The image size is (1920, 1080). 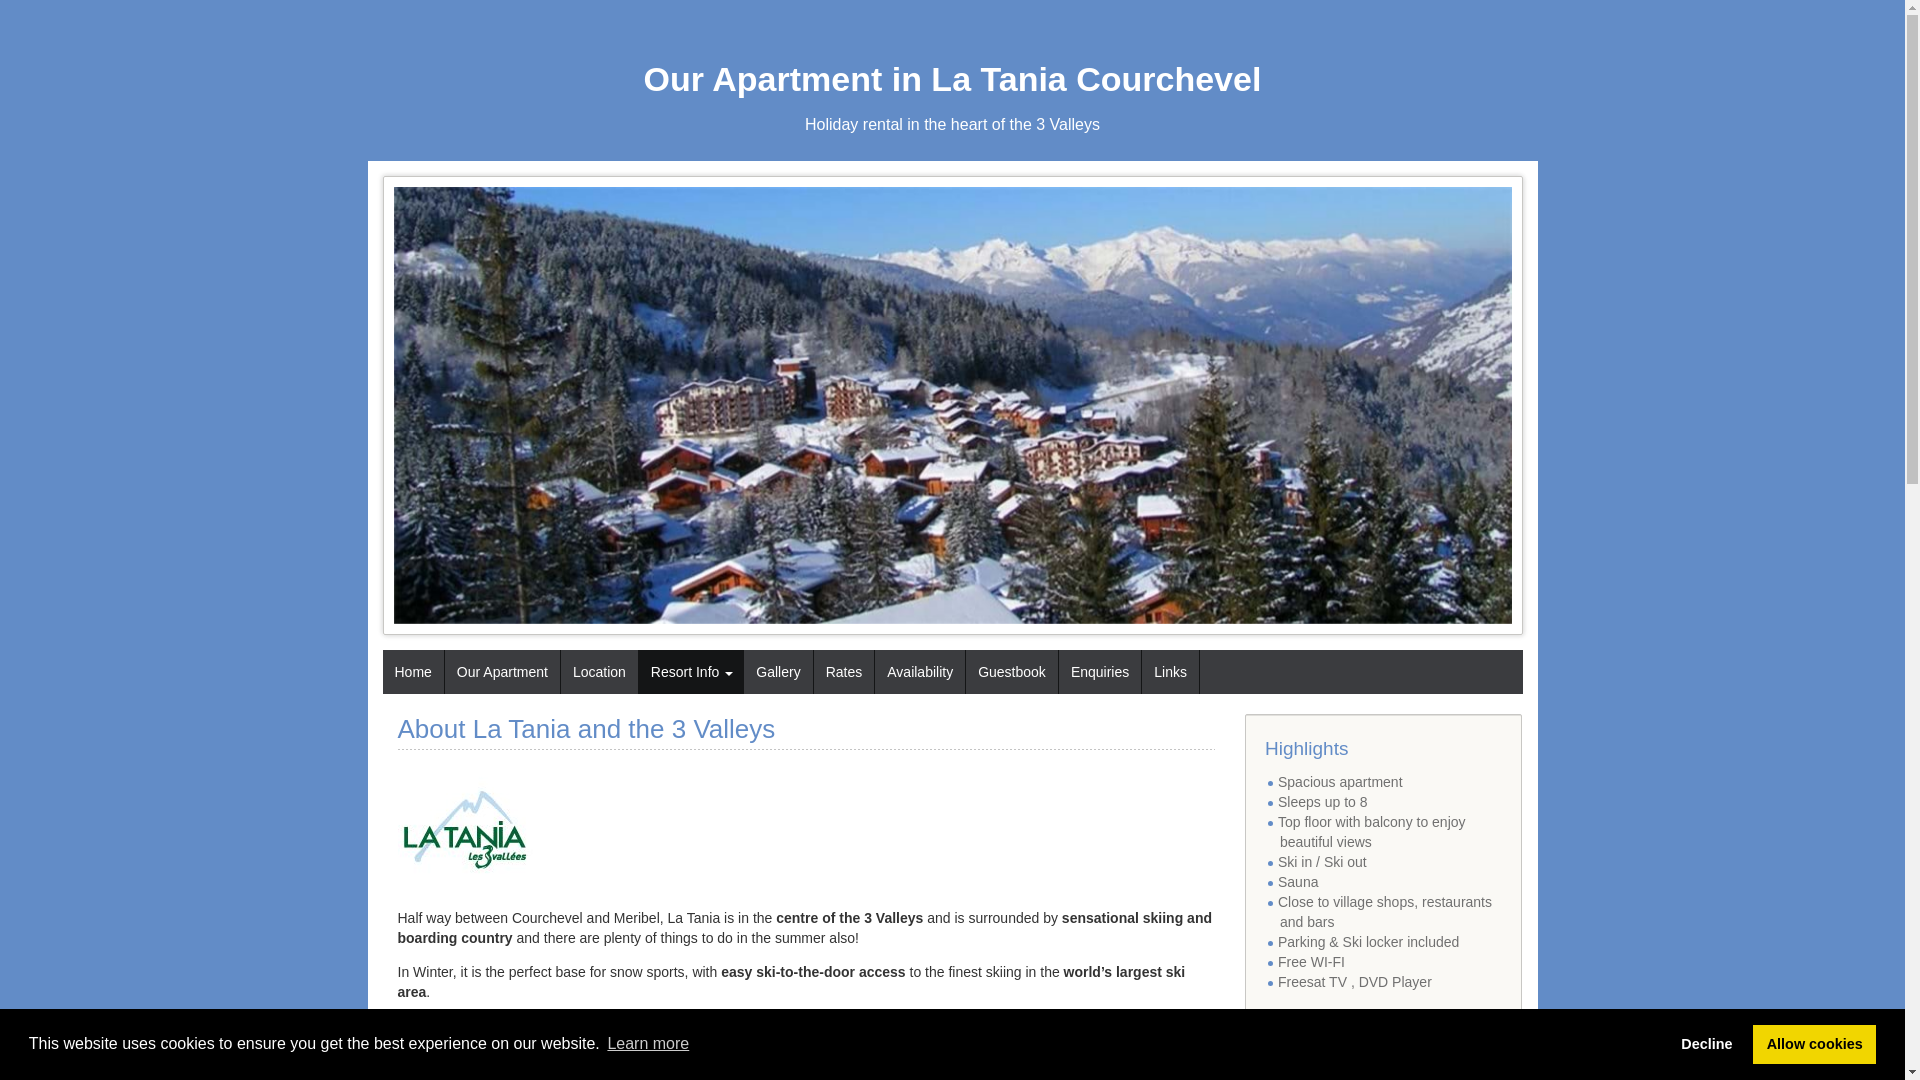 I want to click on Rates, so click(x=844, y=672).